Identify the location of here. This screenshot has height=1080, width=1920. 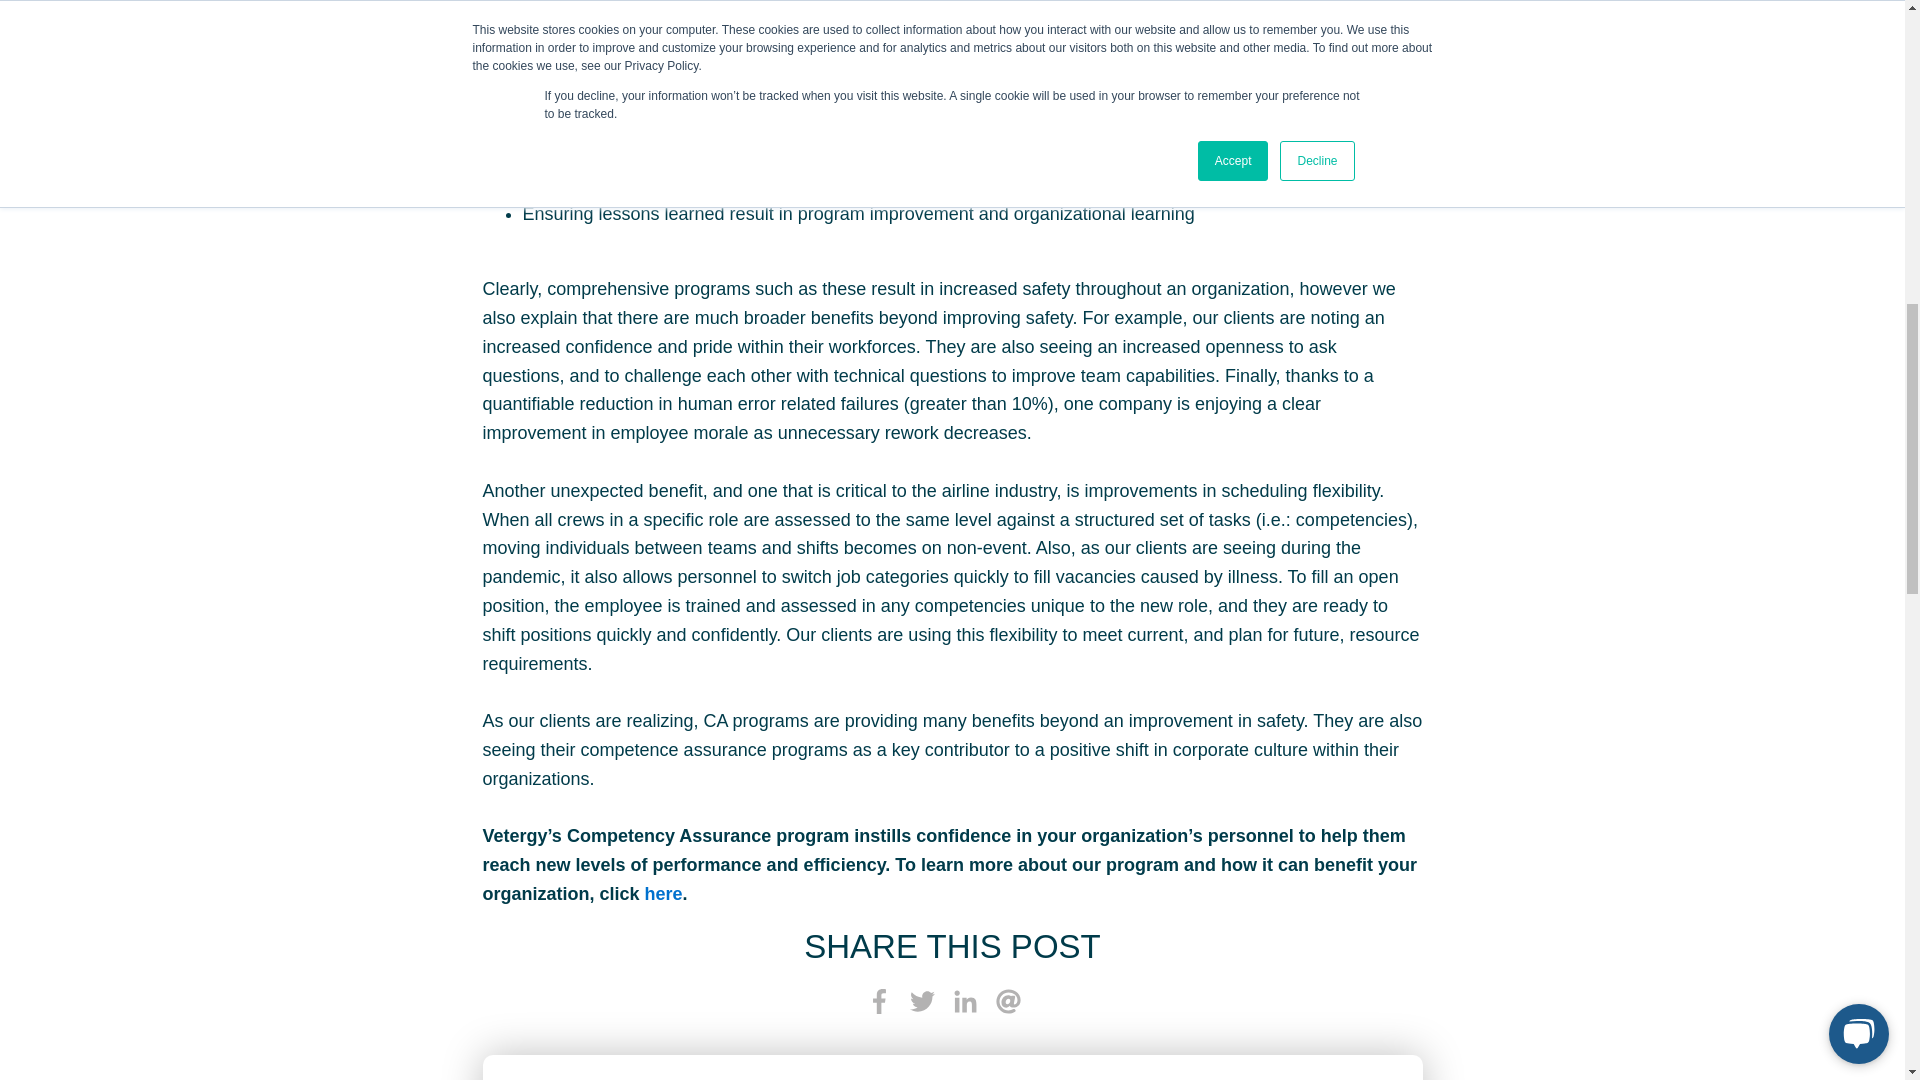
(664, 894).